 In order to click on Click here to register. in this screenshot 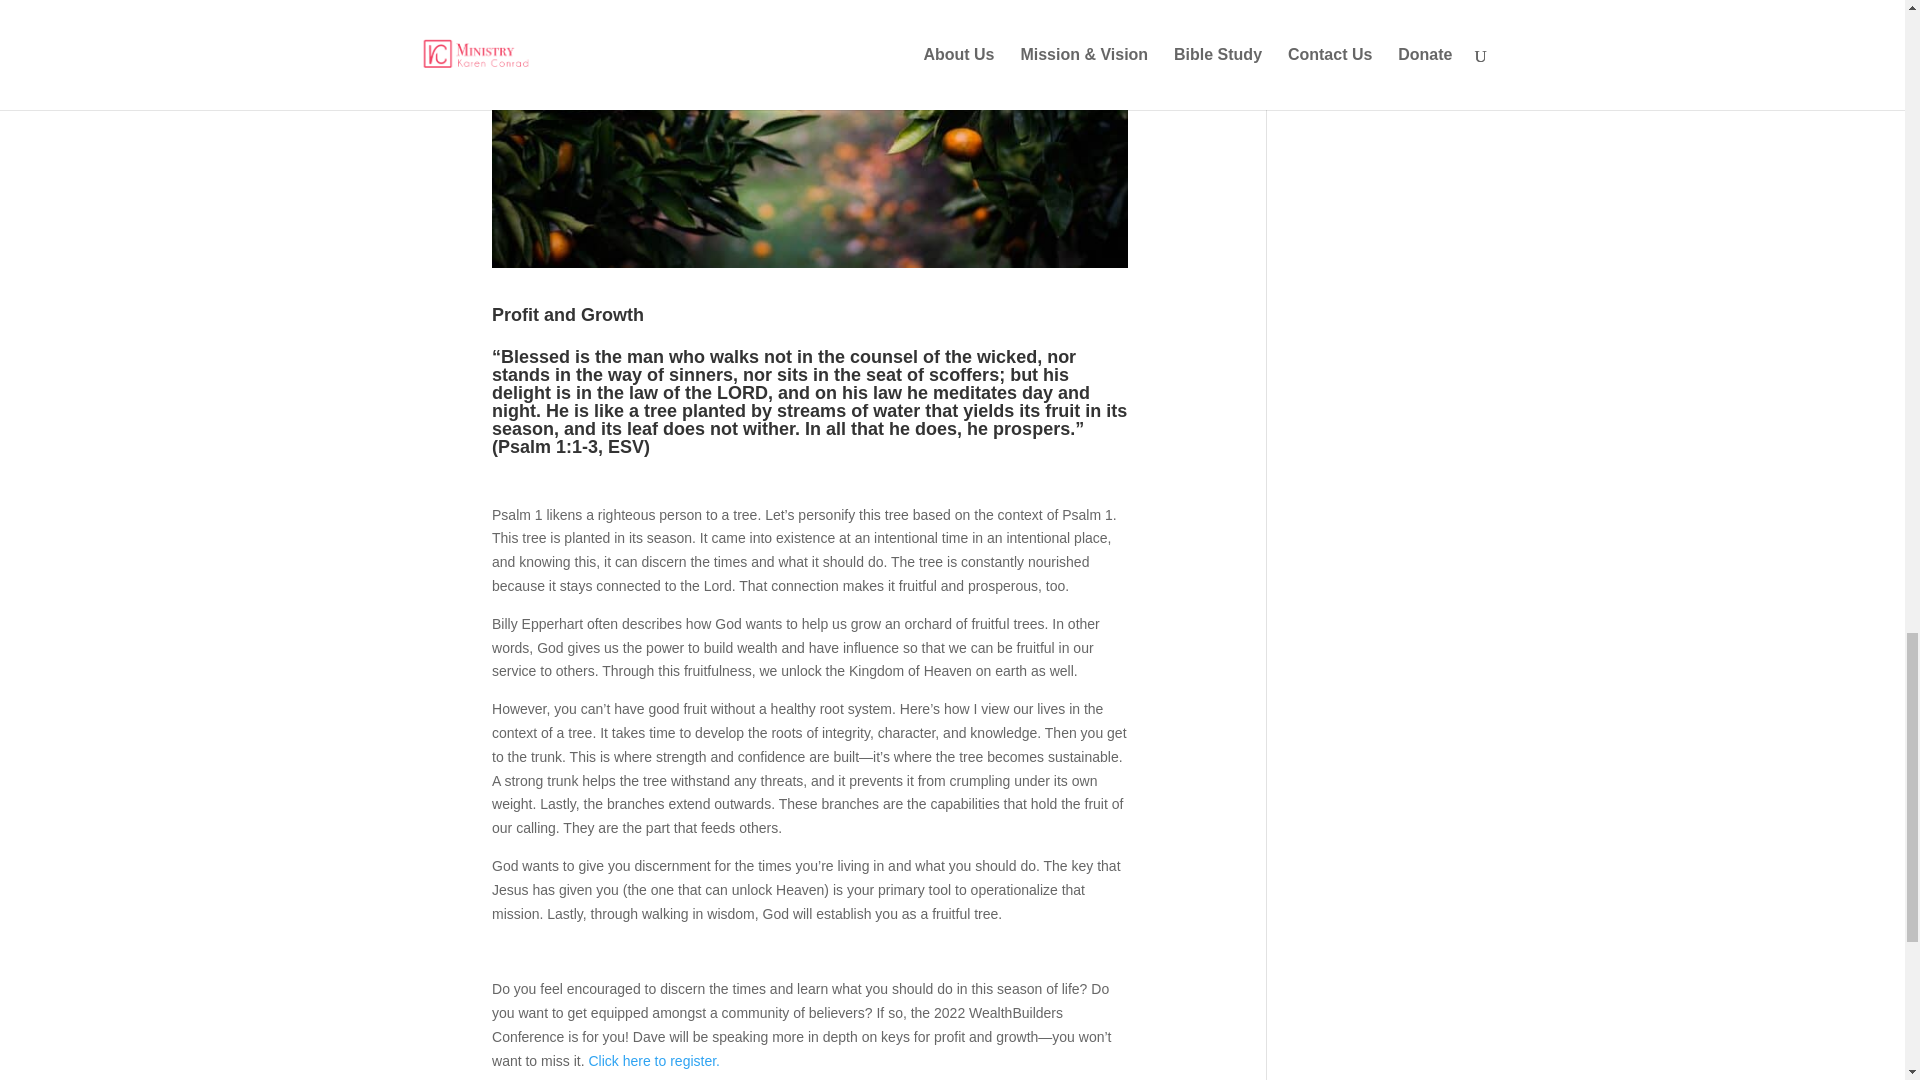, I will do `click(654, 1060)`.